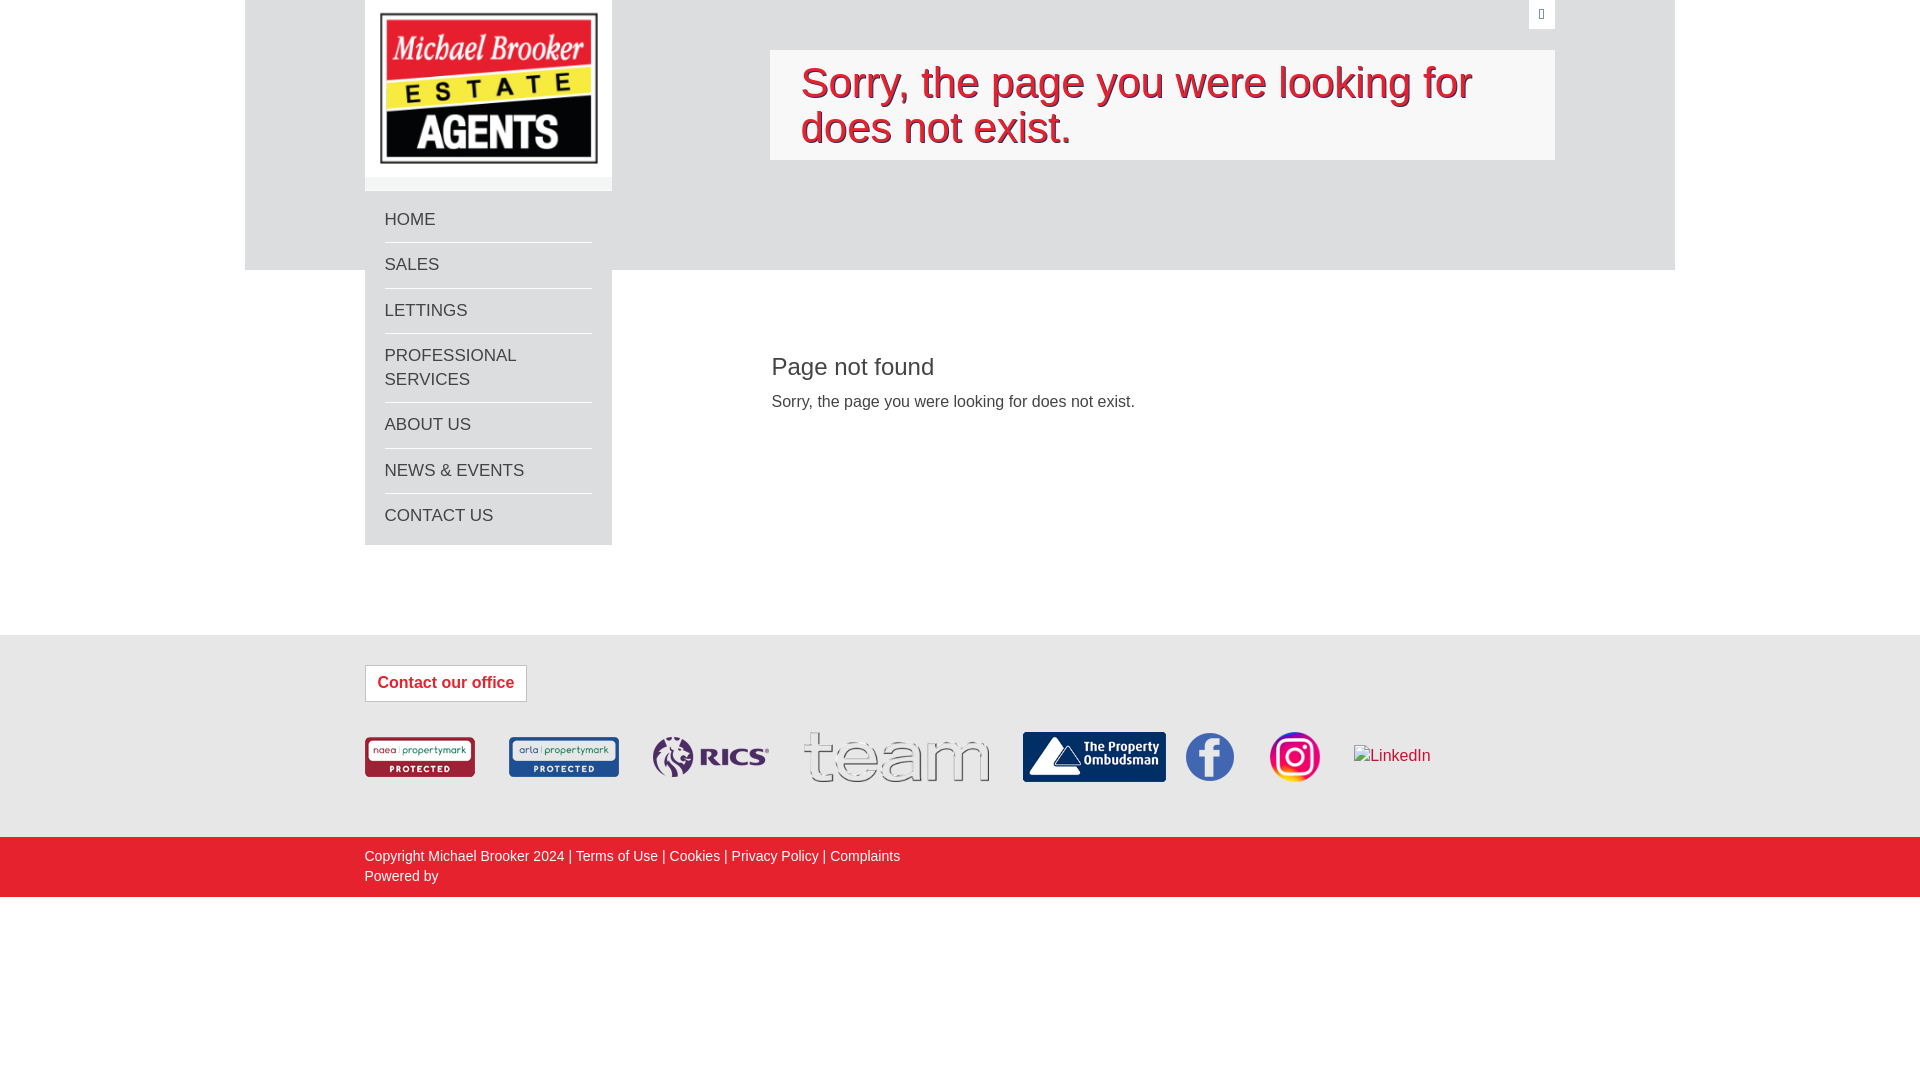  Describe the element at coordinates (696, 856) in the screenshot. I see `Cookies` at that location.